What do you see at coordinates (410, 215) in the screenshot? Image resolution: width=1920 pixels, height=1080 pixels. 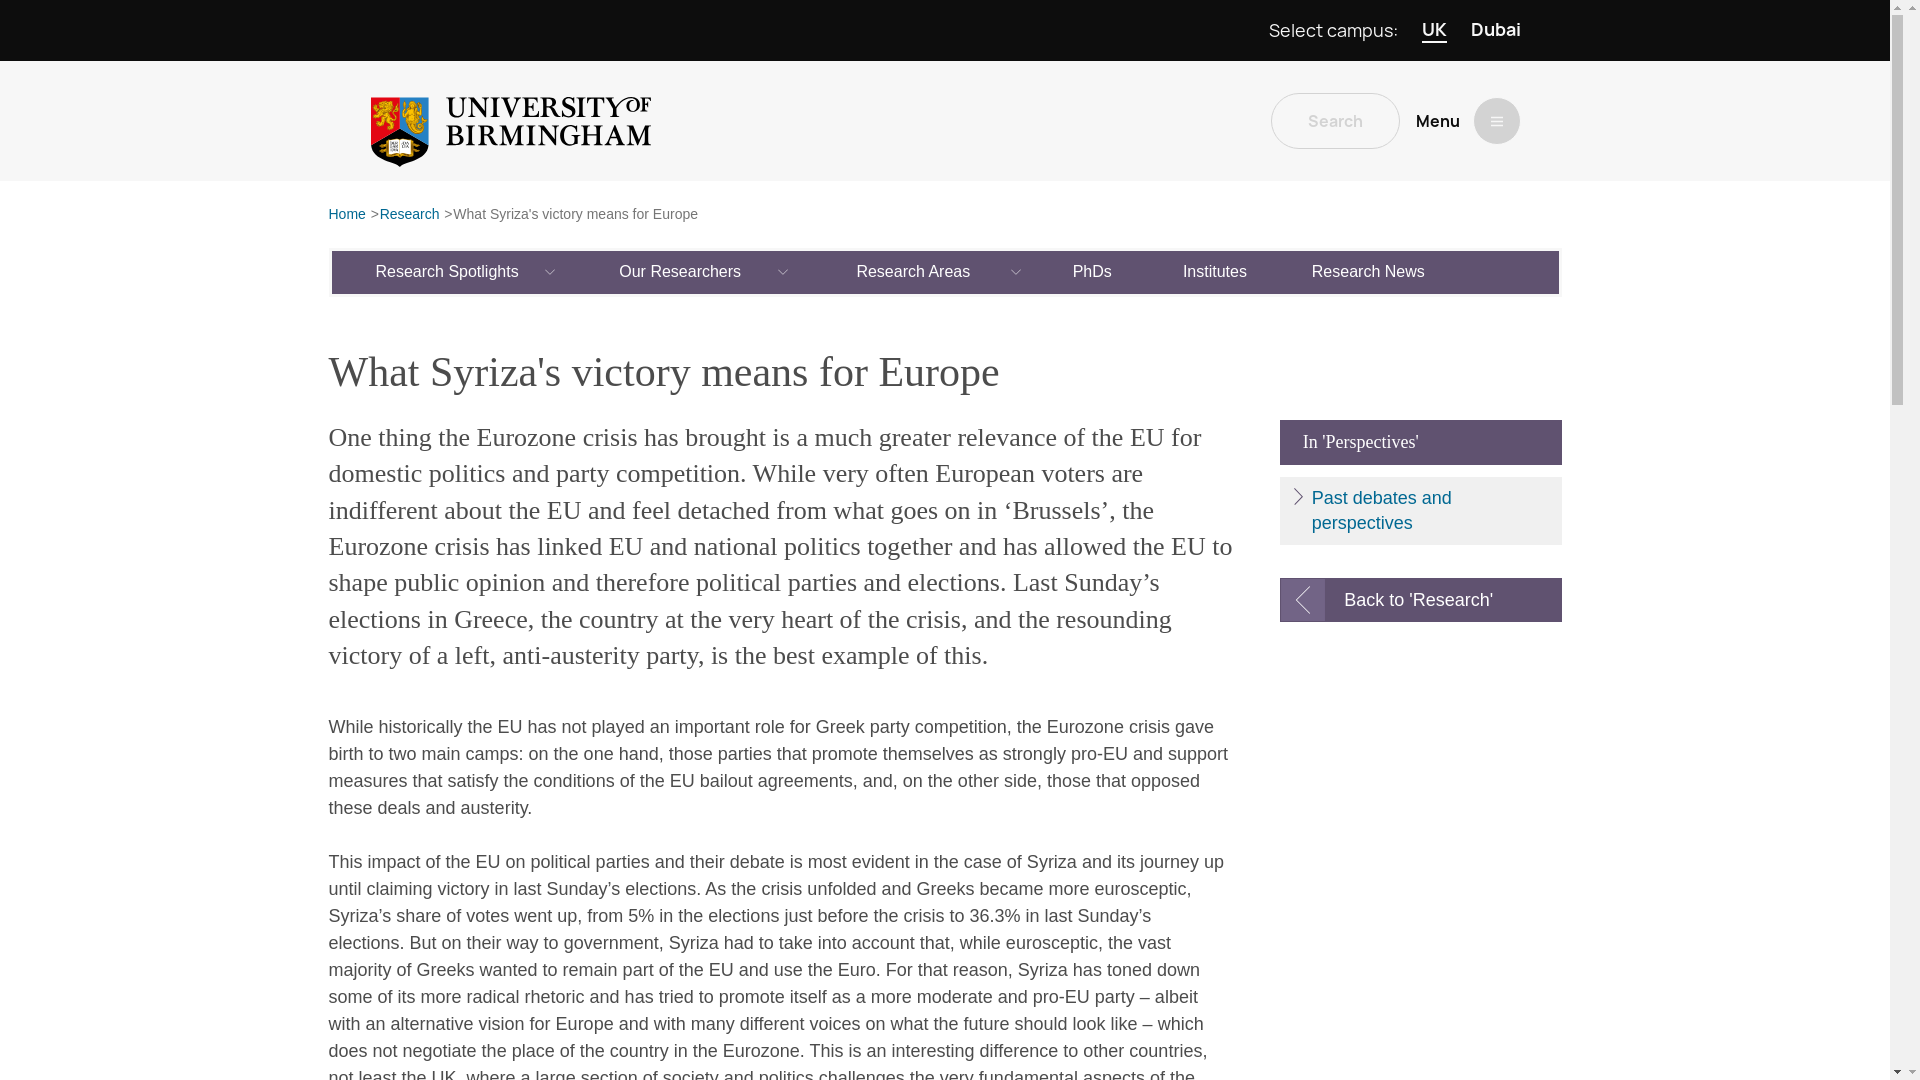 I see `Research` at bounding box center [410, 215].